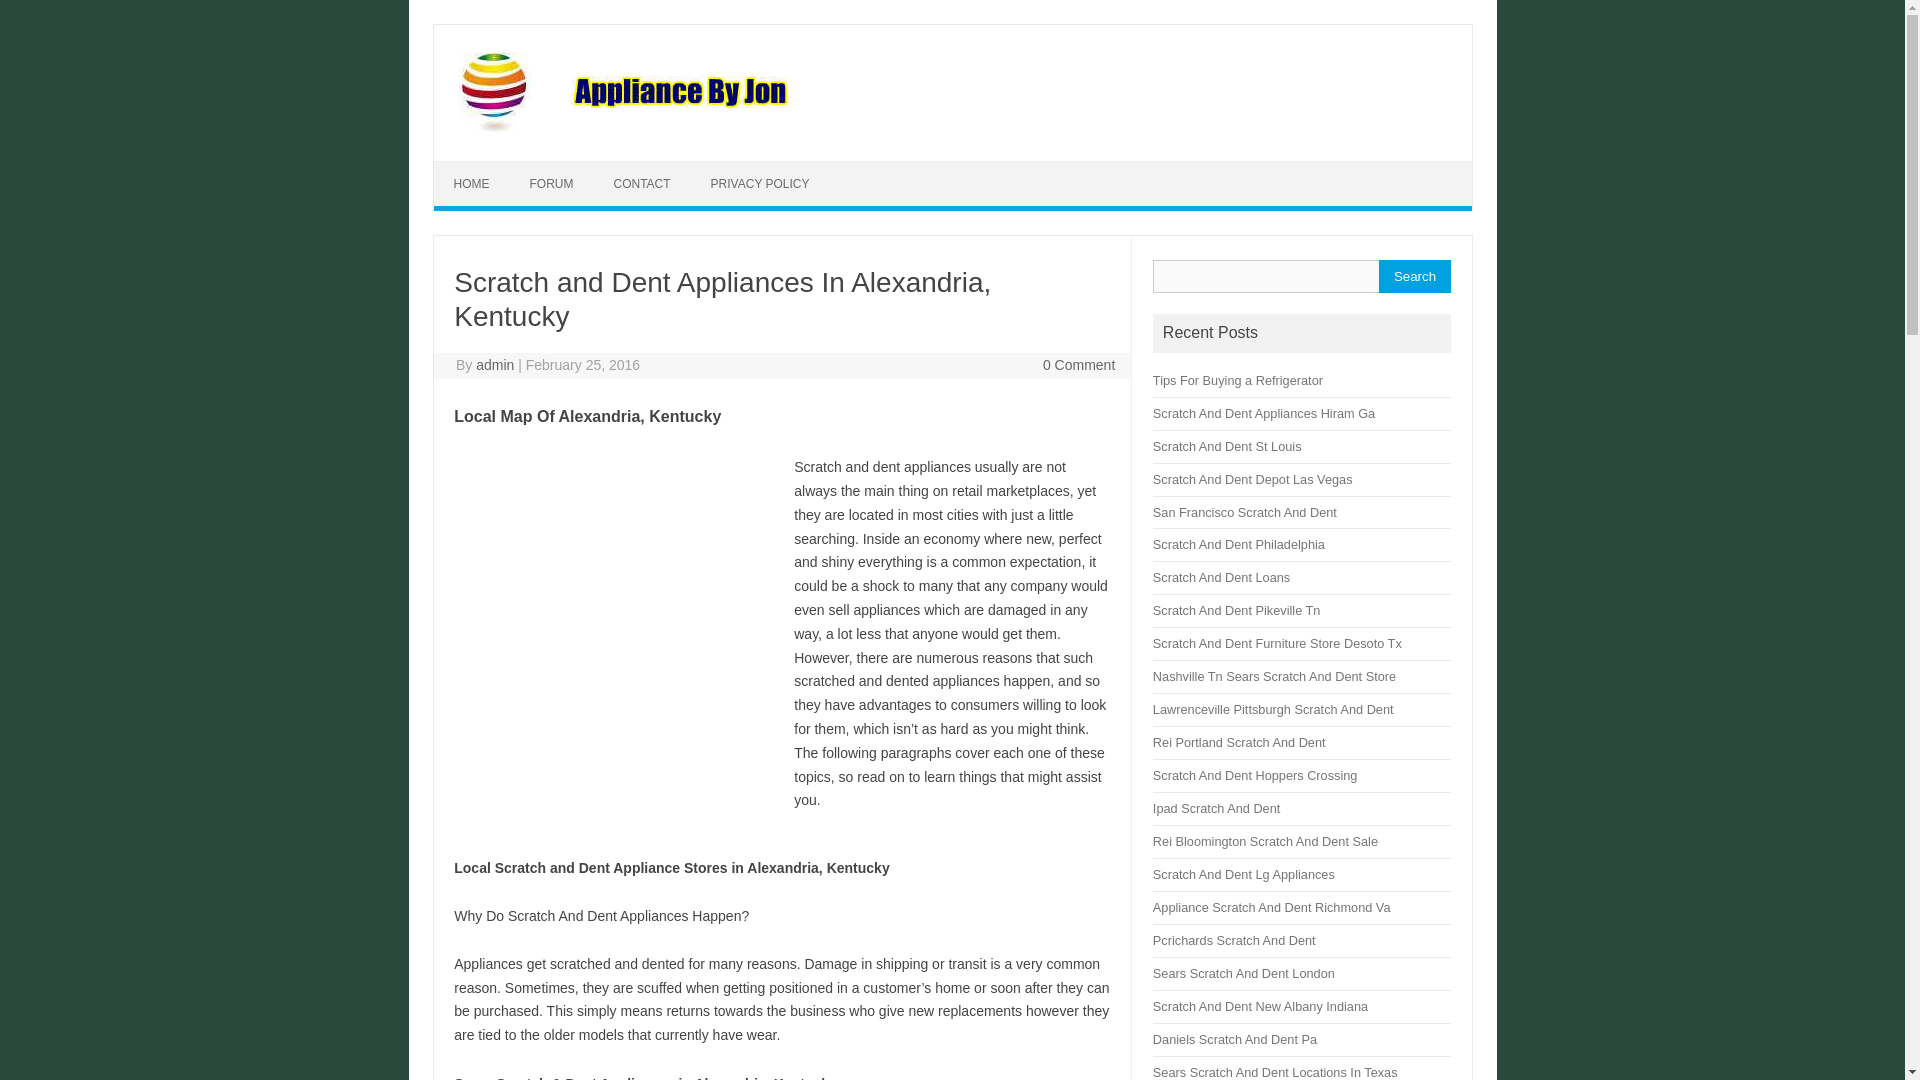 The height and width of the screenshot is (1080, 1920). What do you see at coordinates (1414, 276) in the screenshot?
I see `Search` at bounding box center [1414, 276].